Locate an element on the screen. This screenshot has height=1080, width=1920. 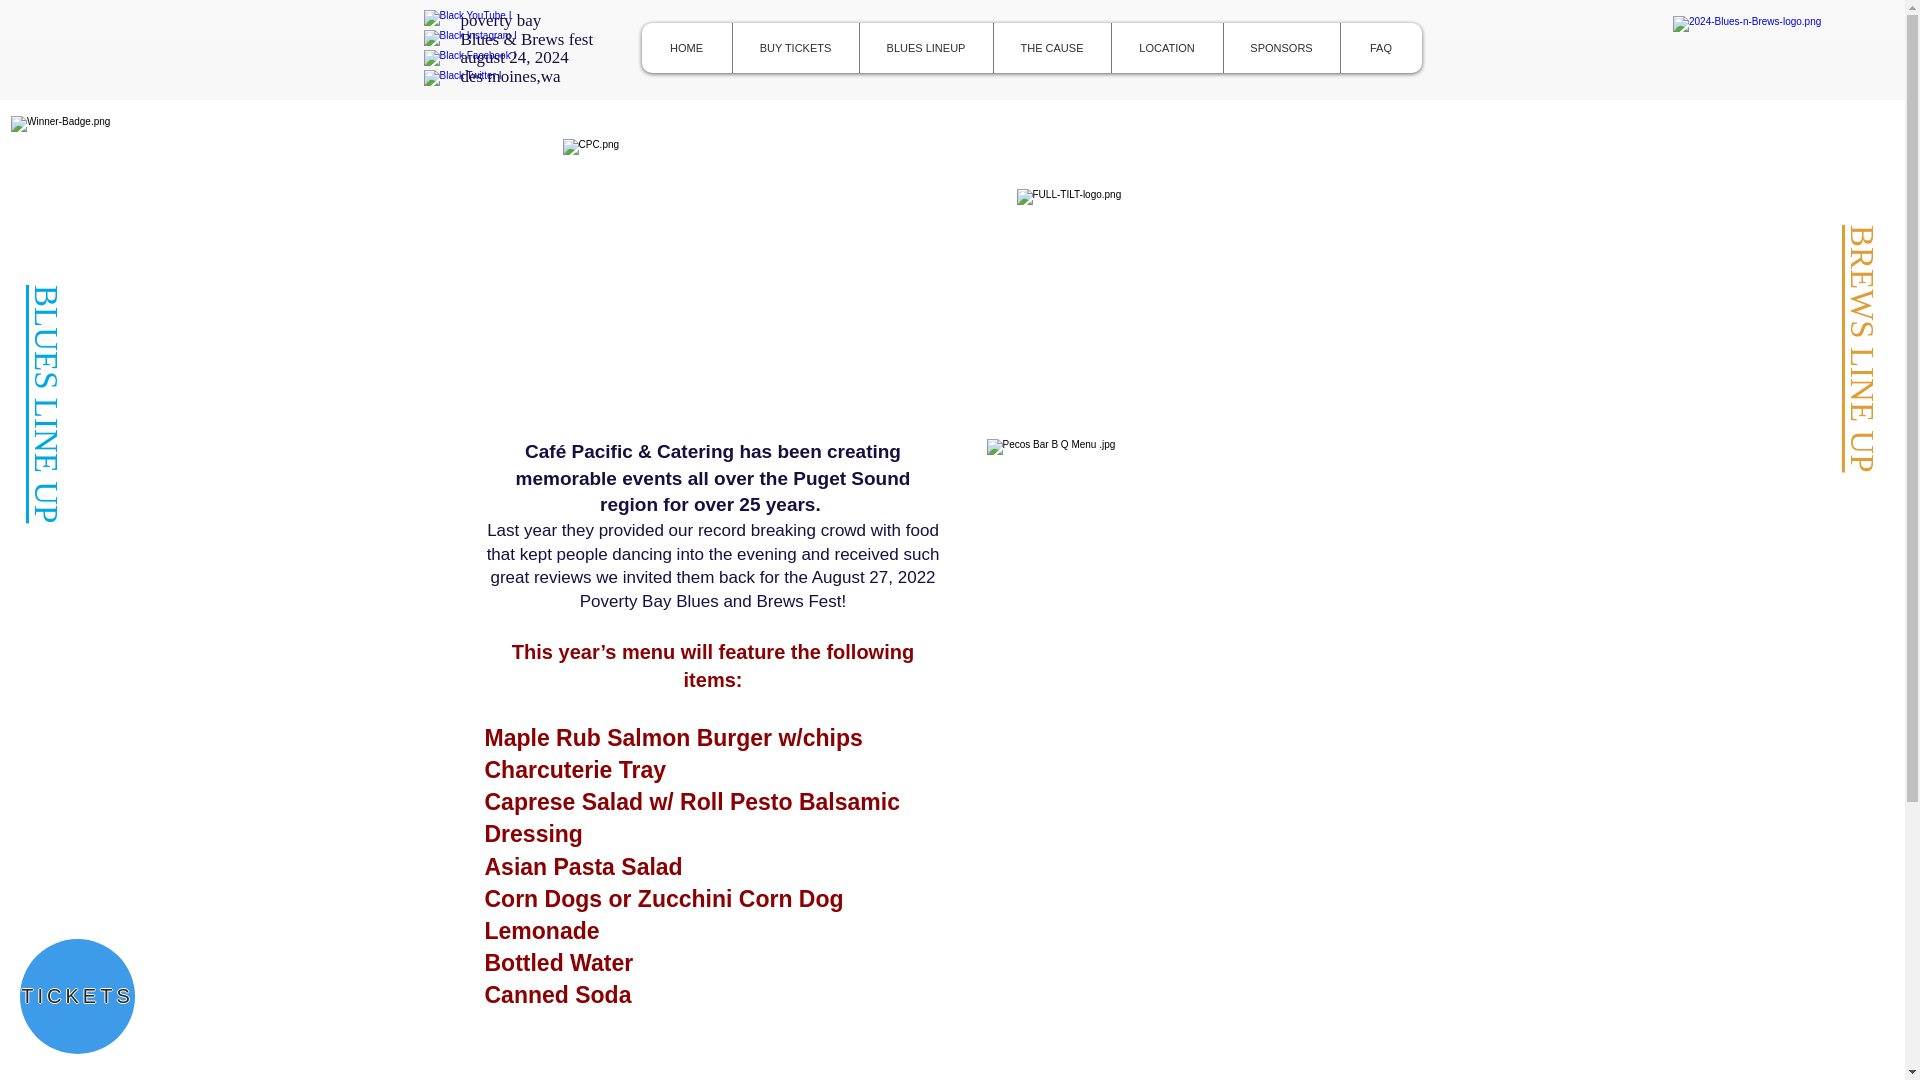
THE CAUSE is located at coordinates (1050, 48).